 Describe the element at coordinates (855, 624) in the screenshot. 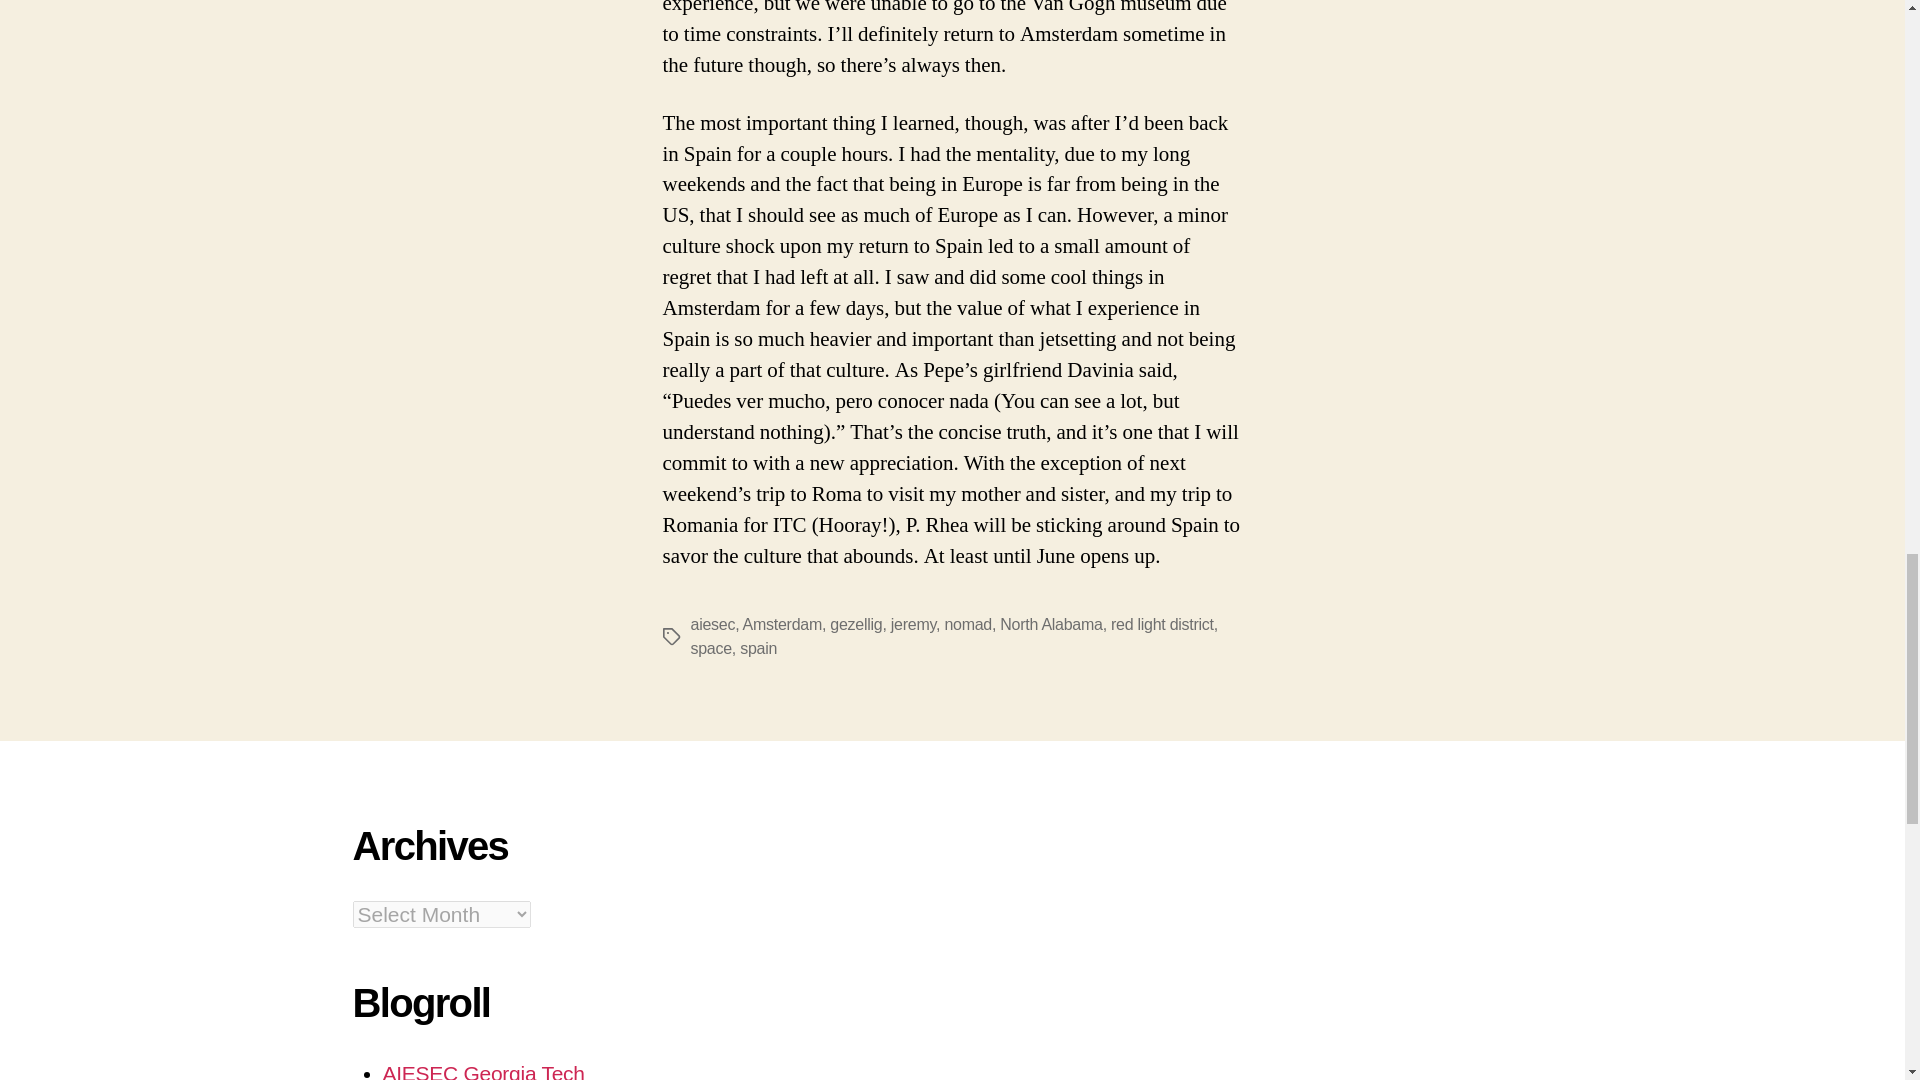

I see `gezellig` at that location.